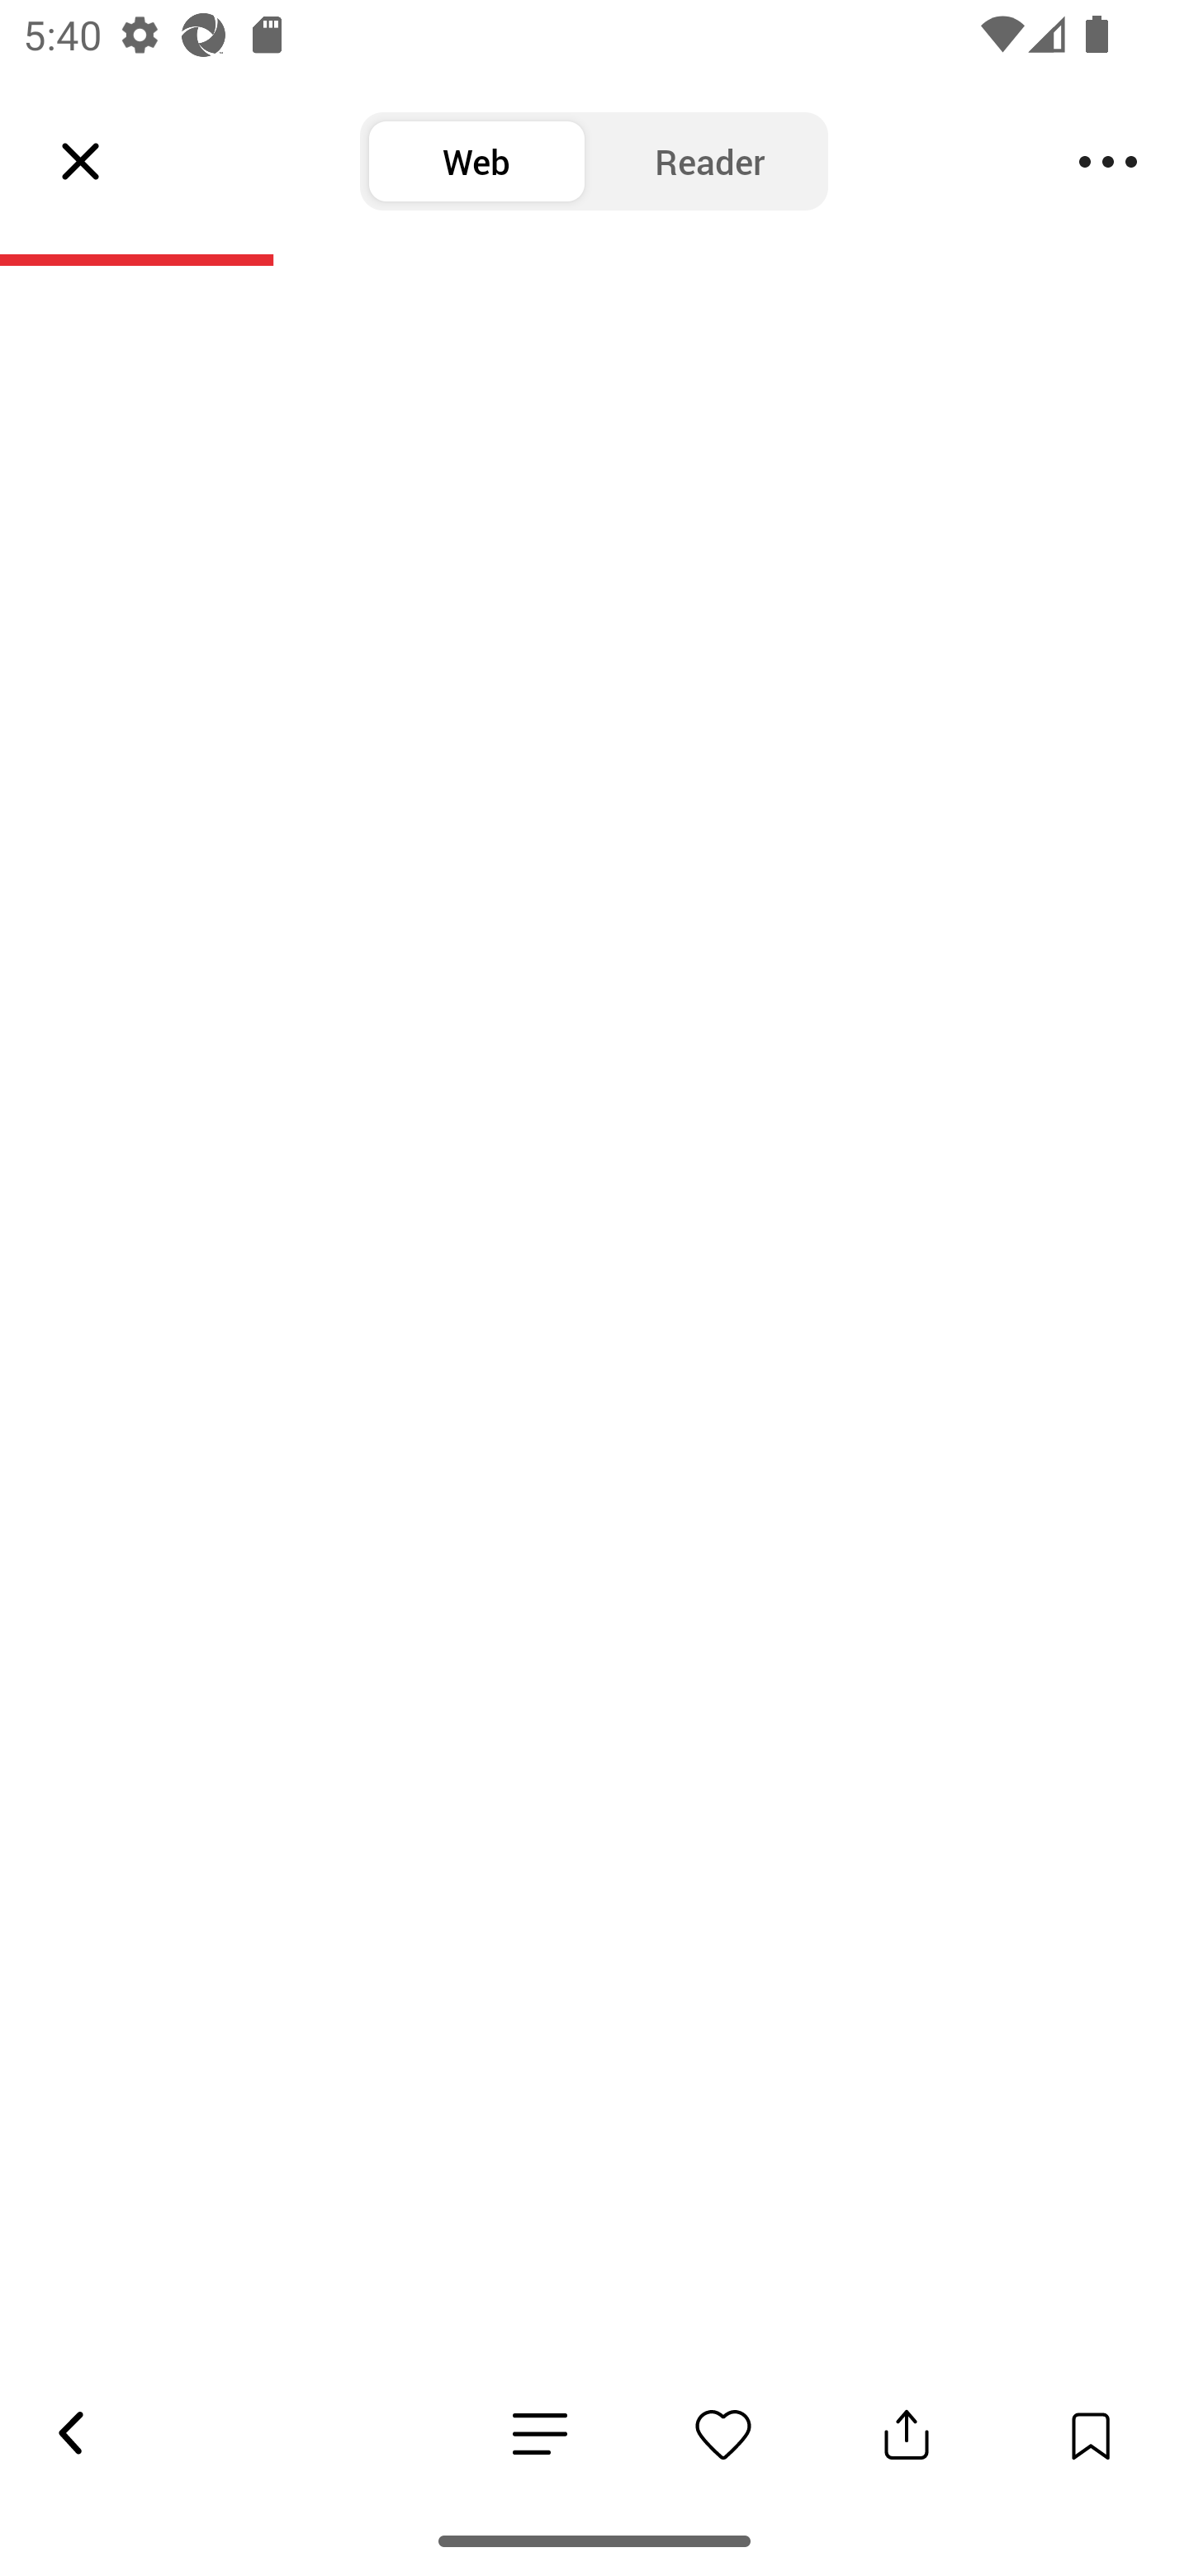 This screenshot has height=2576, width=1189. Describe the element at coordinates (723, 2434) in the screenshot. I see `News Detail Emotion` at that location.